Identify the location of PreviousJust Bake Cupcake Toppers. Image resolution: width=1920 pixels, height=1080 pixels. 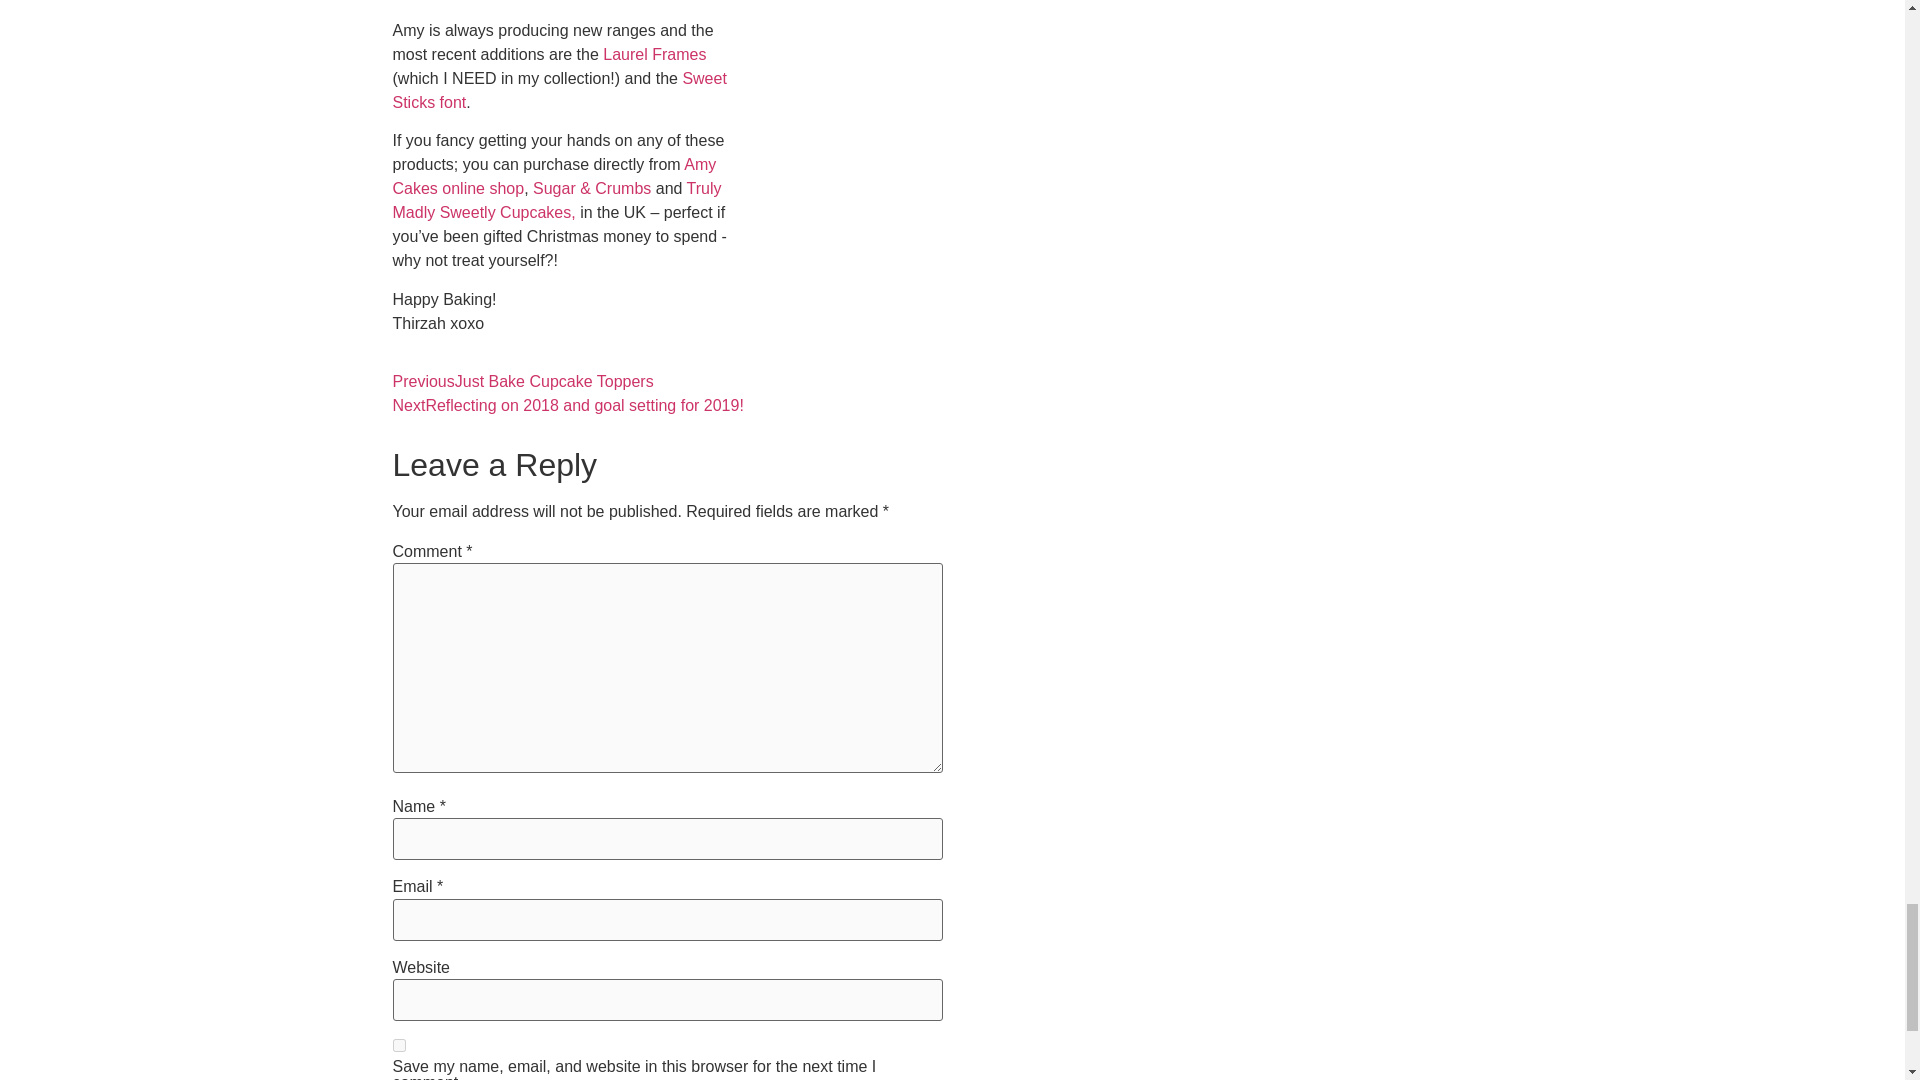
(522, 380).